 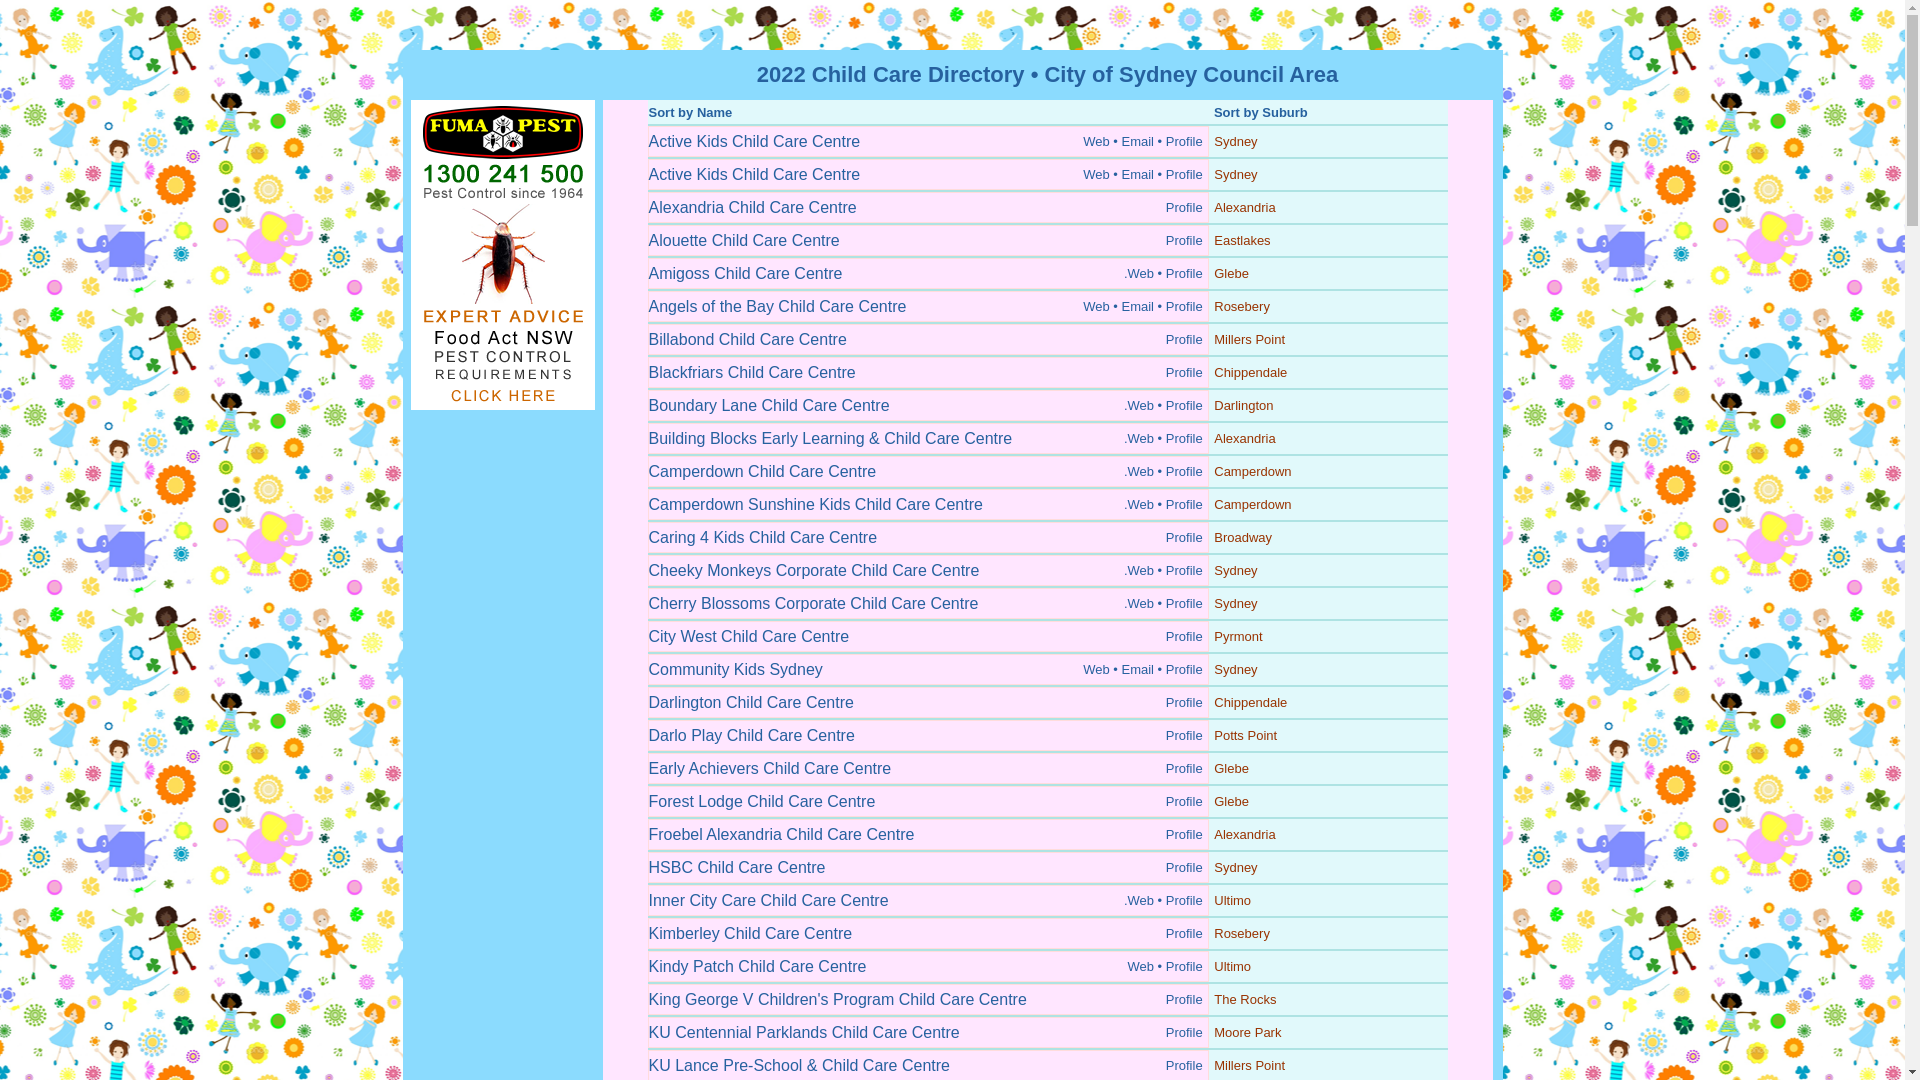 I want to click on Millers Point, so click(x=1250, y=1066).